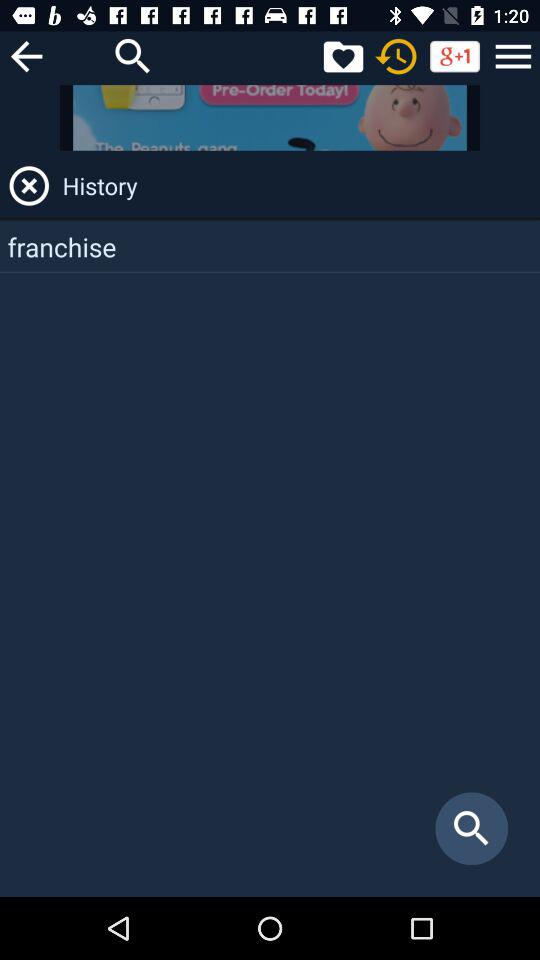 Image resolution: width=540 pixels, height=960 pixels. Describe the element at coordinates (298, 186) in the screenshot. I see `select the history` at that location.